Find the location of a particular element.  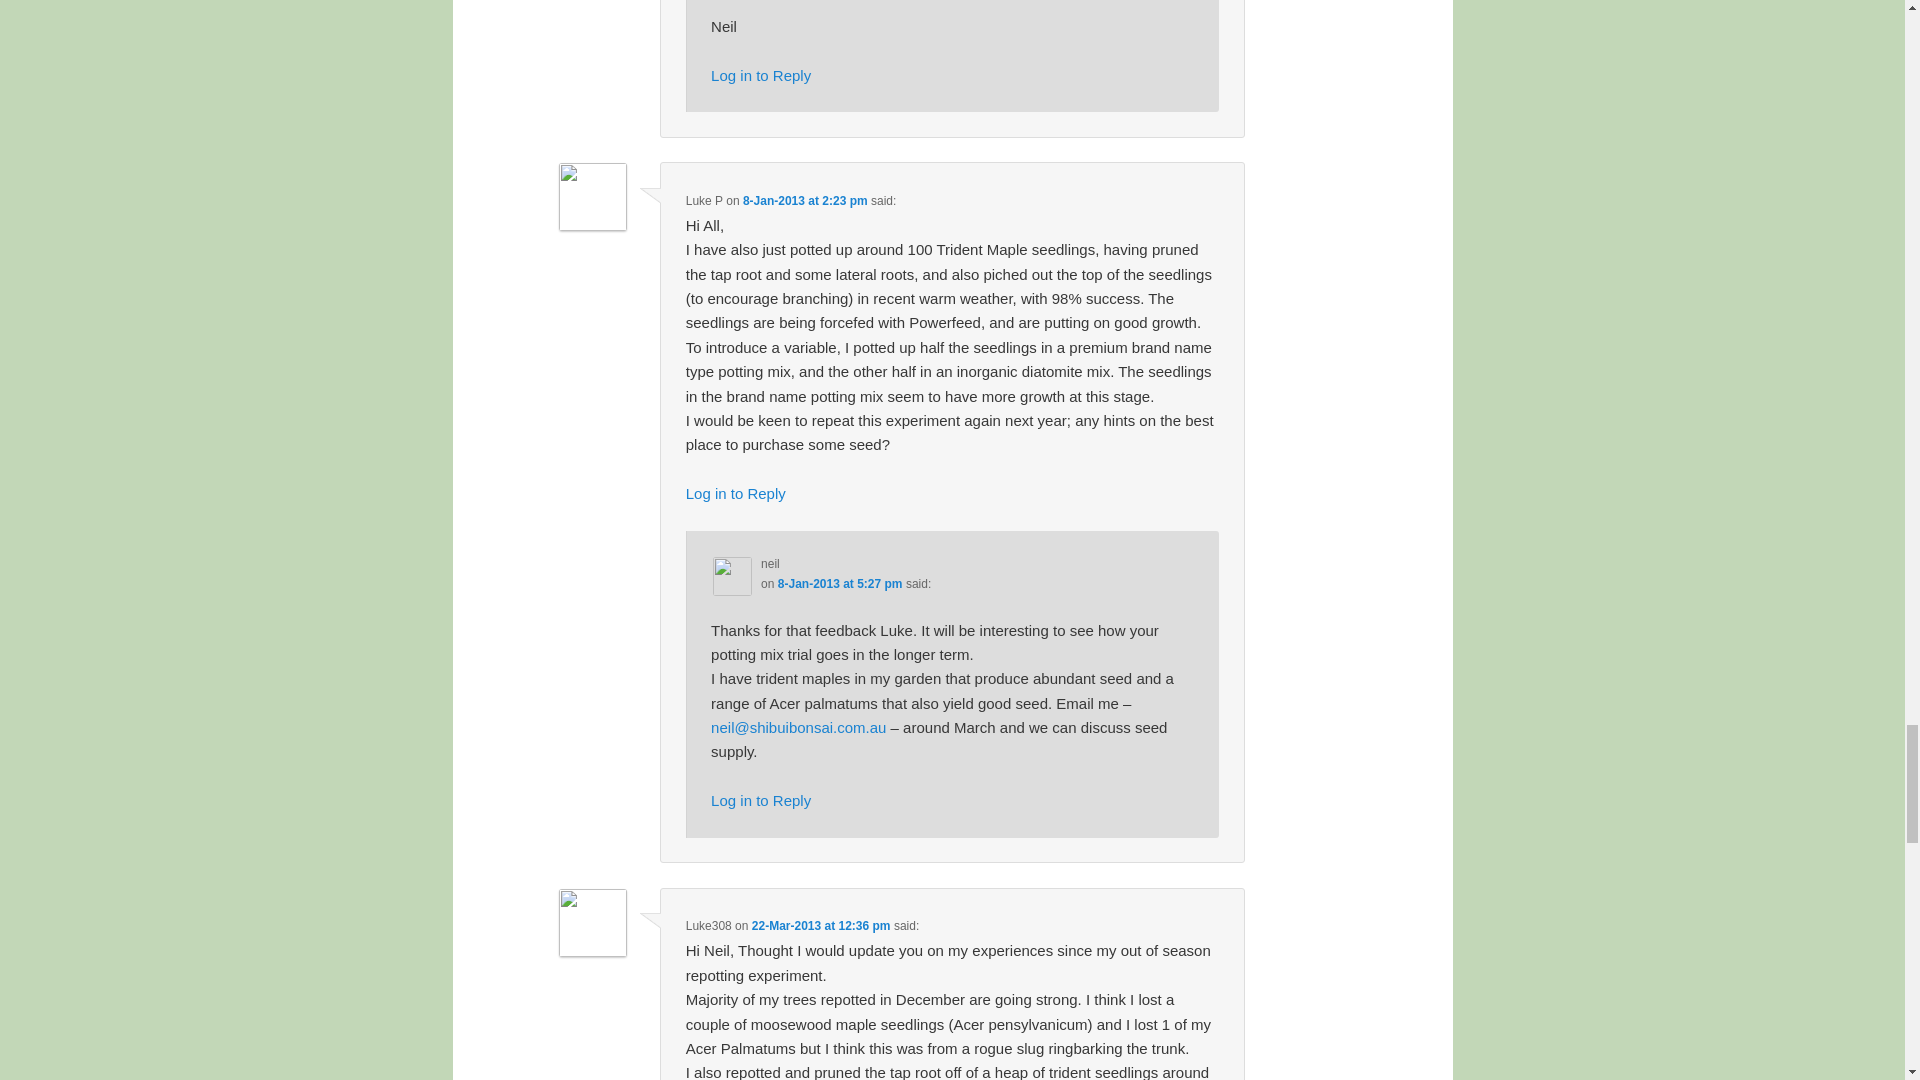

Log in to Reply is located at coordinates (735, 493).